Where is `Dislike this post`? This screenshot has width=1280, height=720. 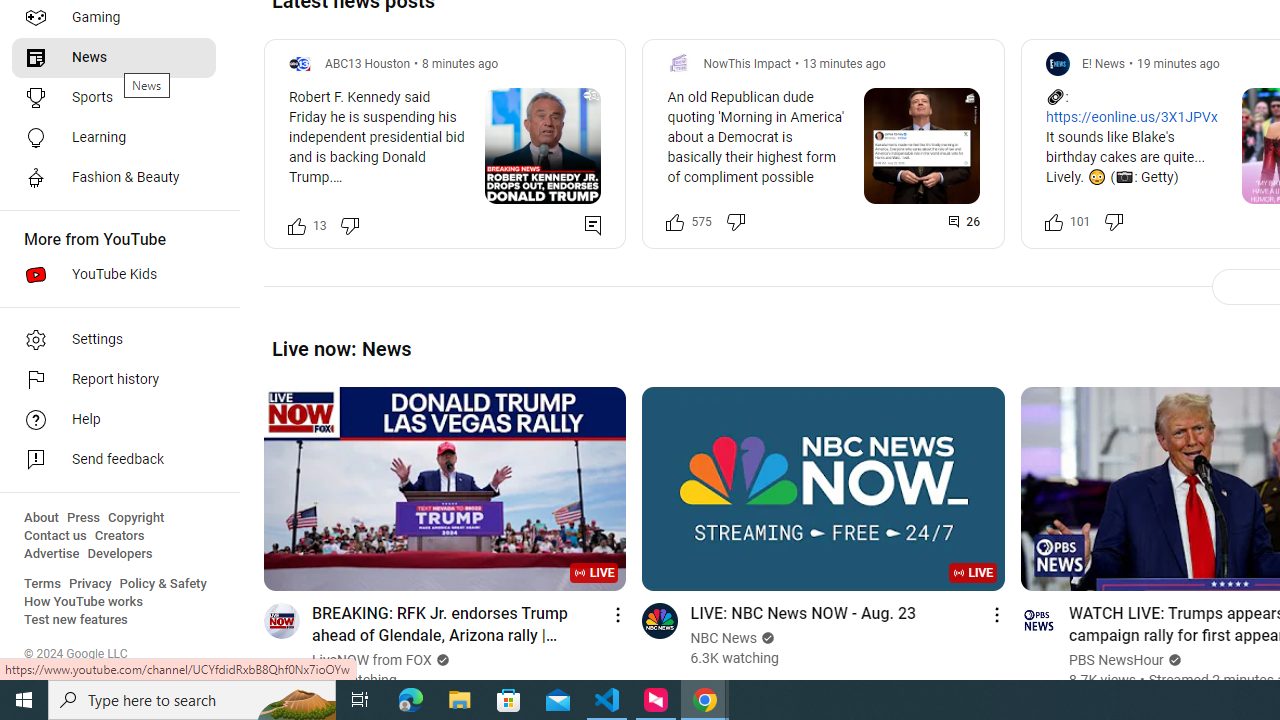
Dislike this post is located at coordinates (1114, 222).